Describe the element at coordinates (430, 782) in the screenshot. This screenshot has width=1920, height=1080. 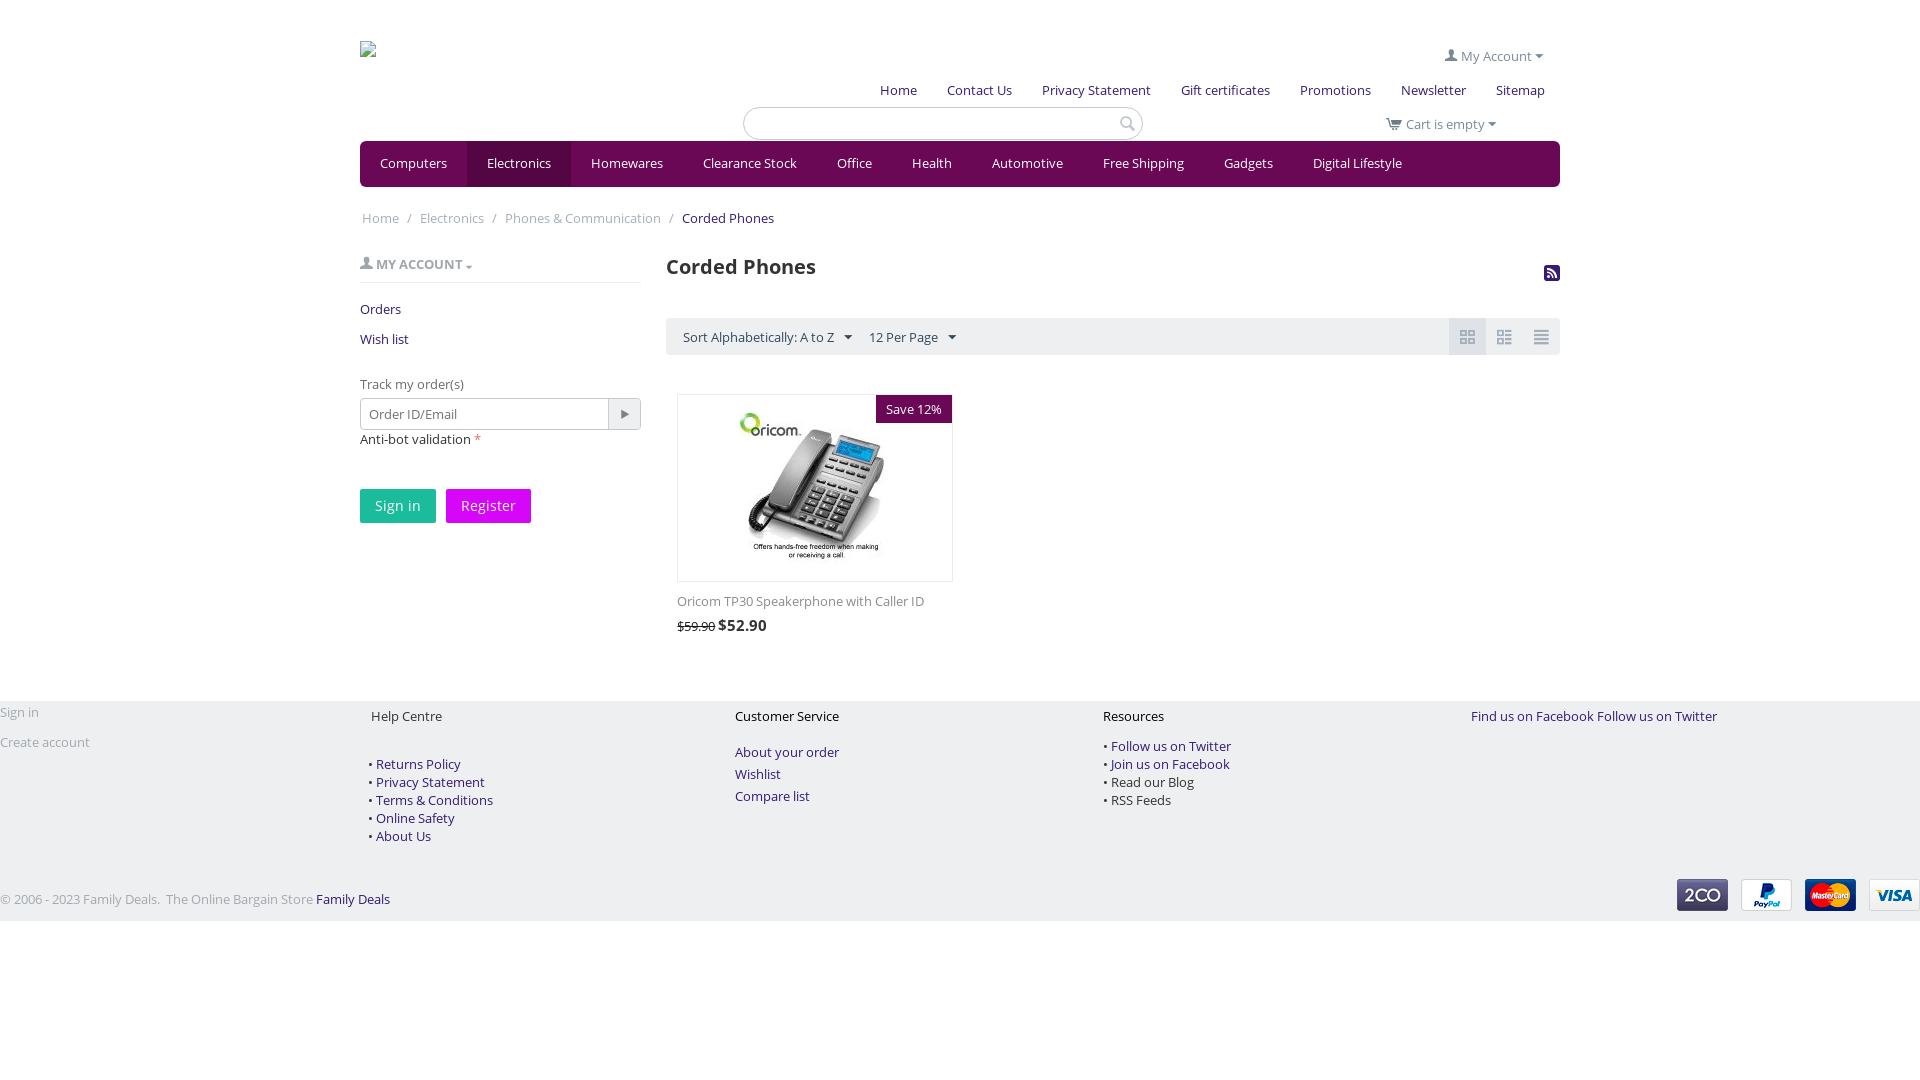
I see `Privacy Statement` at that location.